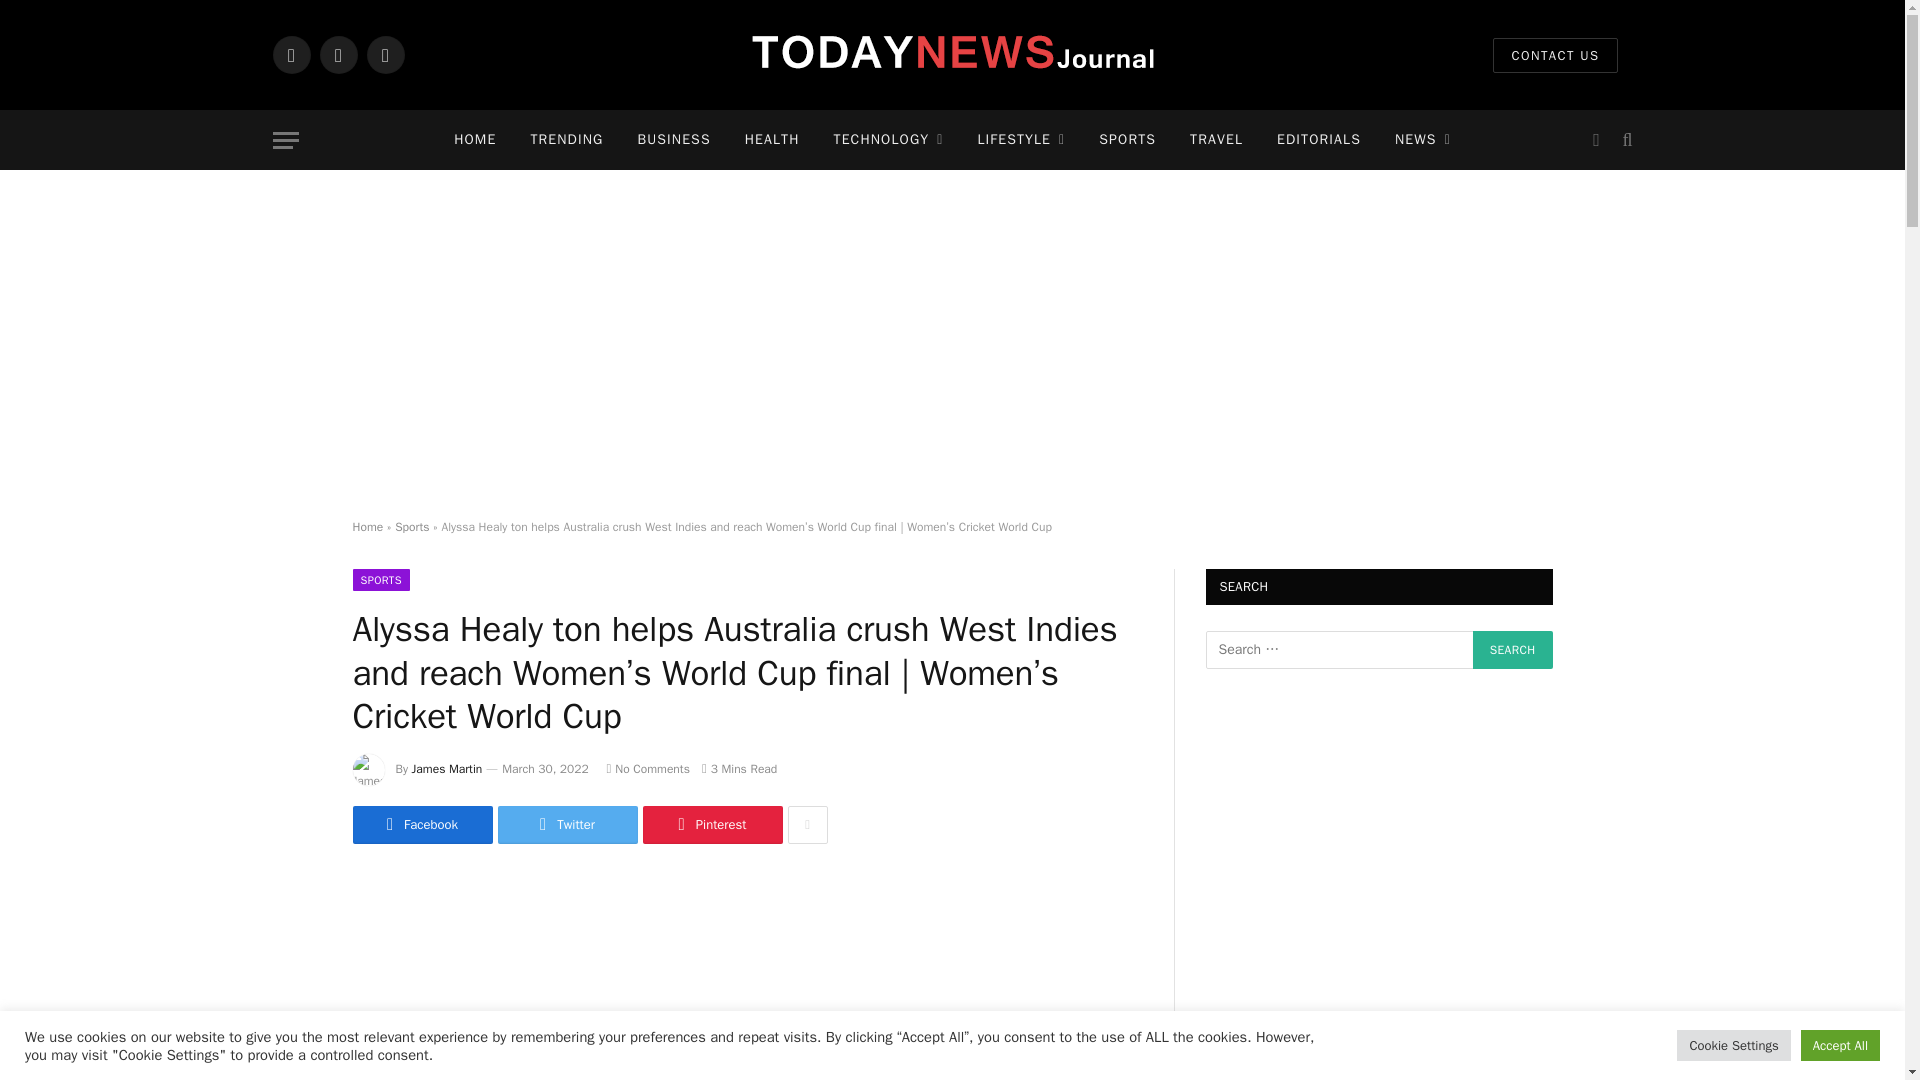 Image resolution: width=1920 pixels, height=1080 pixels. I want to click on Posts by James Martin, so click(448, 768).